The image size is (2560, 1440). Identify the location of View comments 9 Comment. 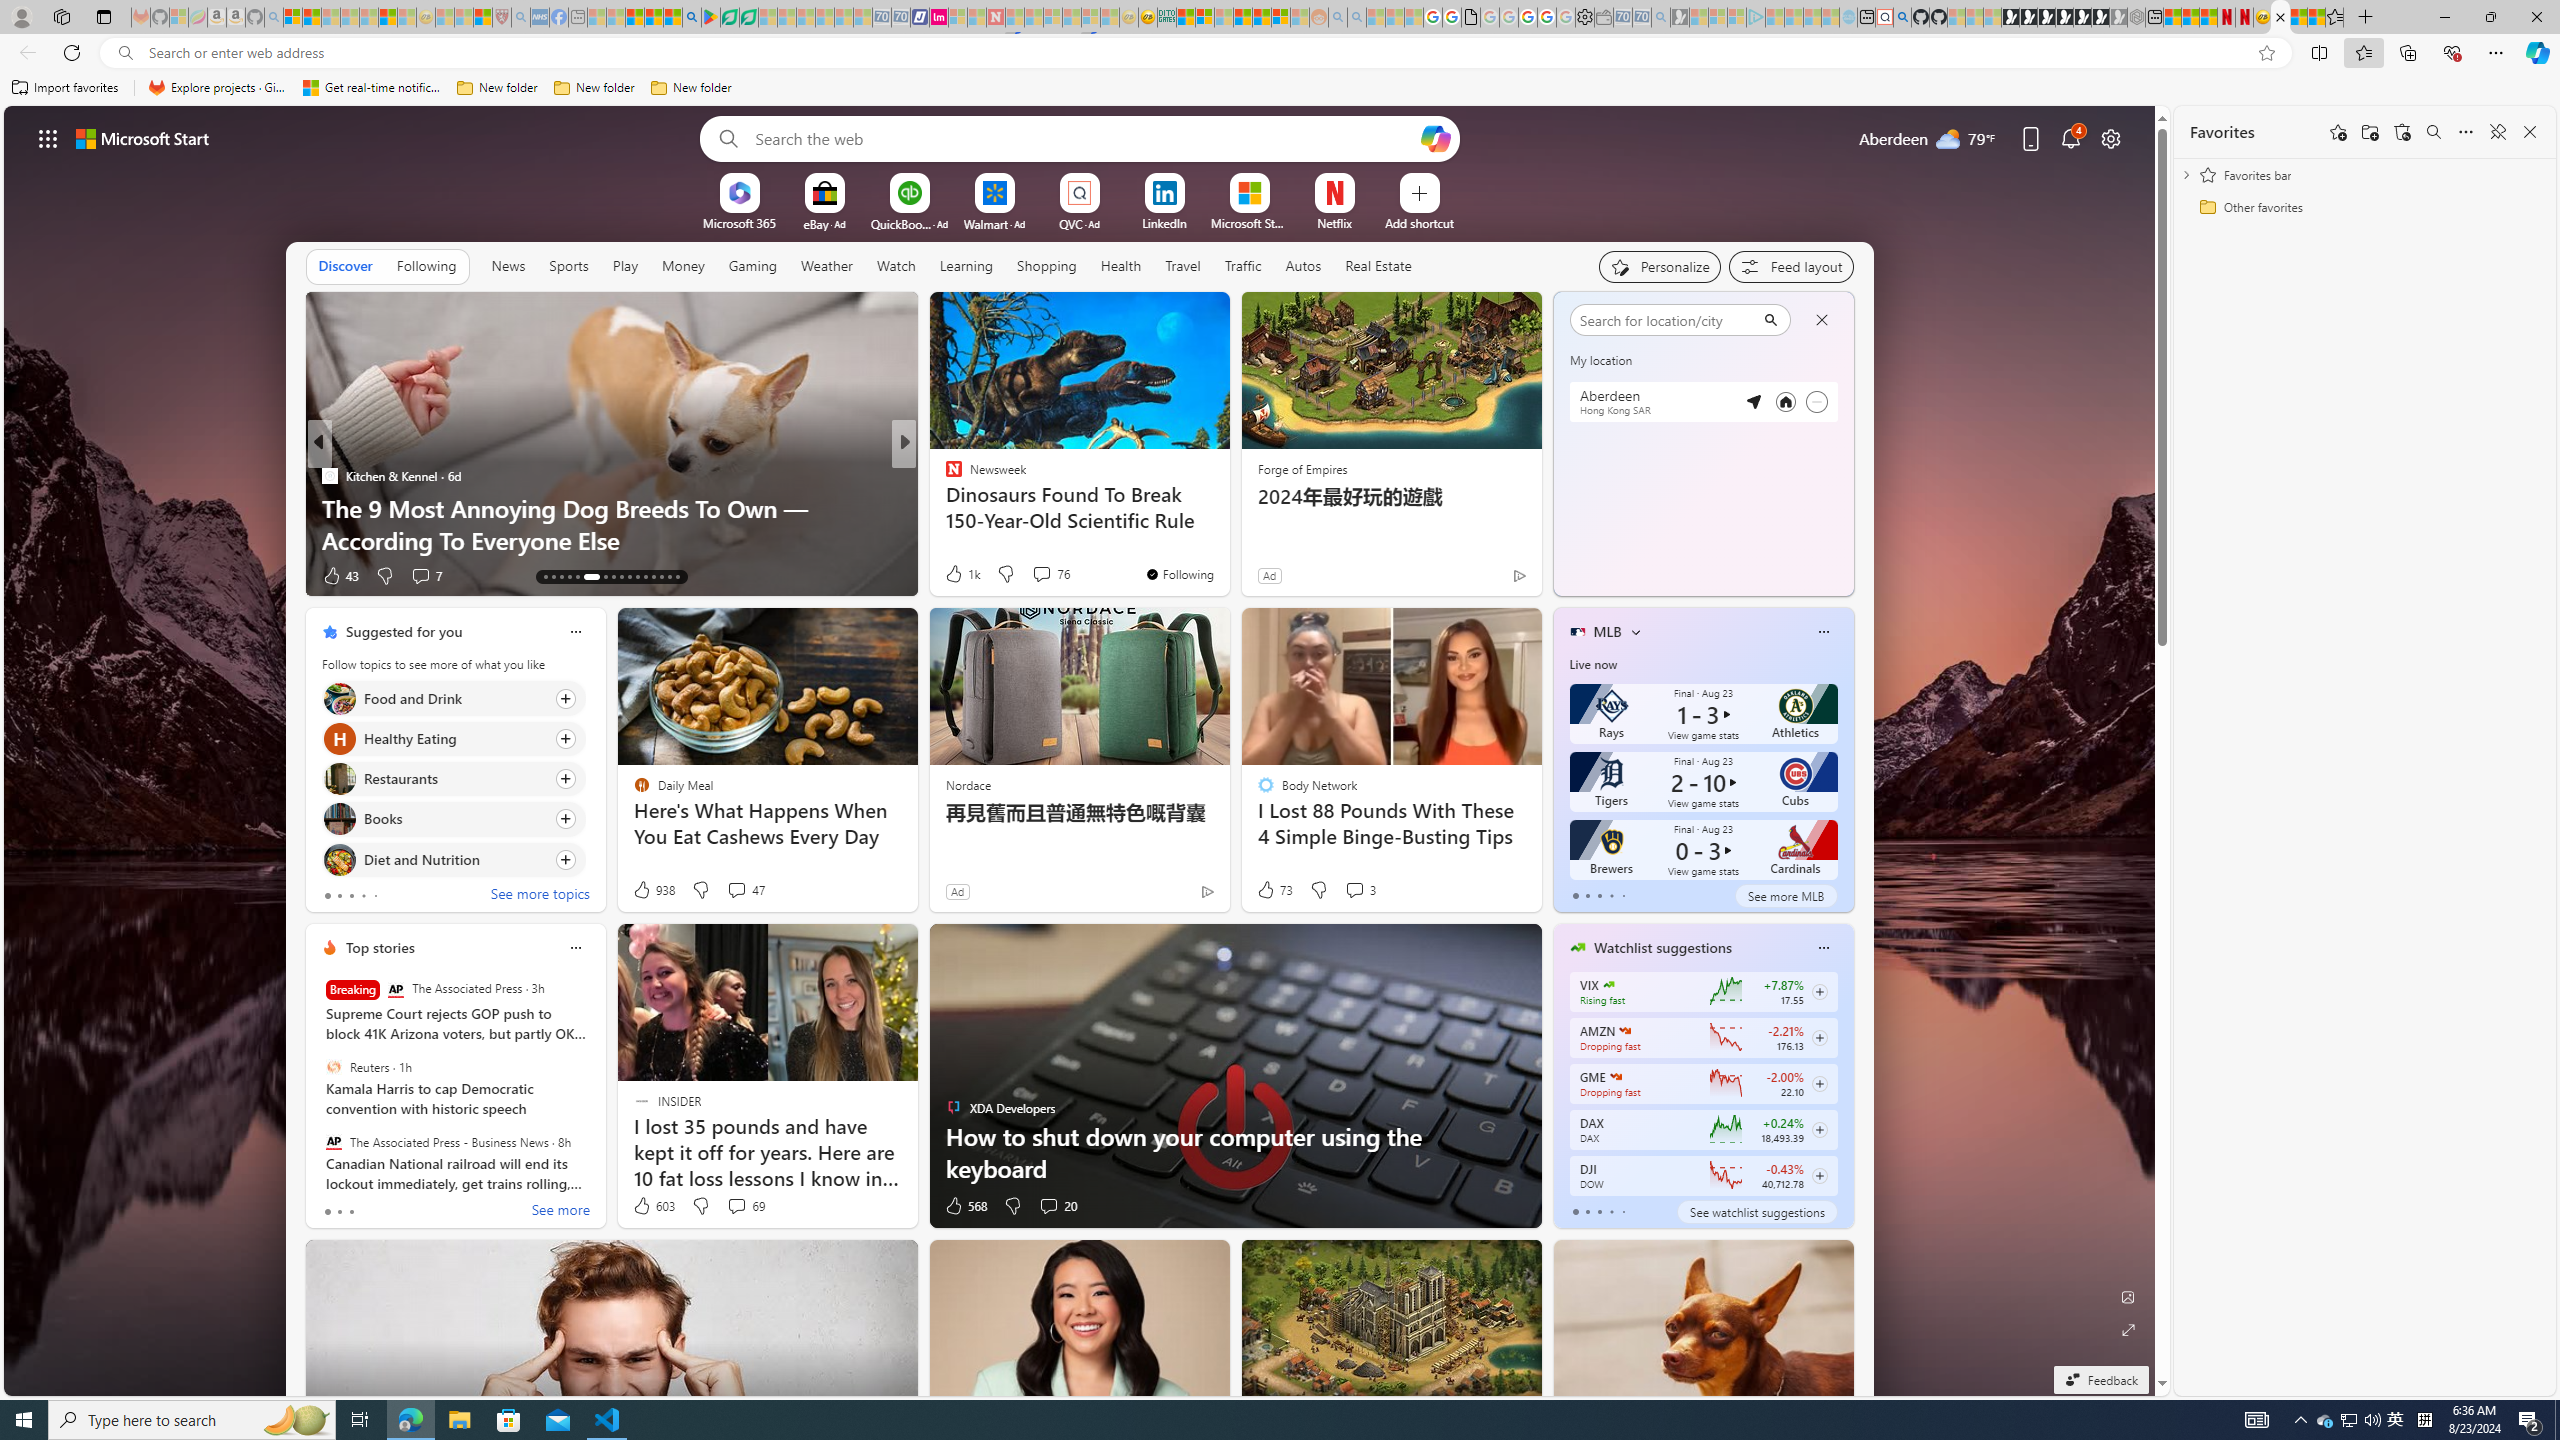
(1041, 576).